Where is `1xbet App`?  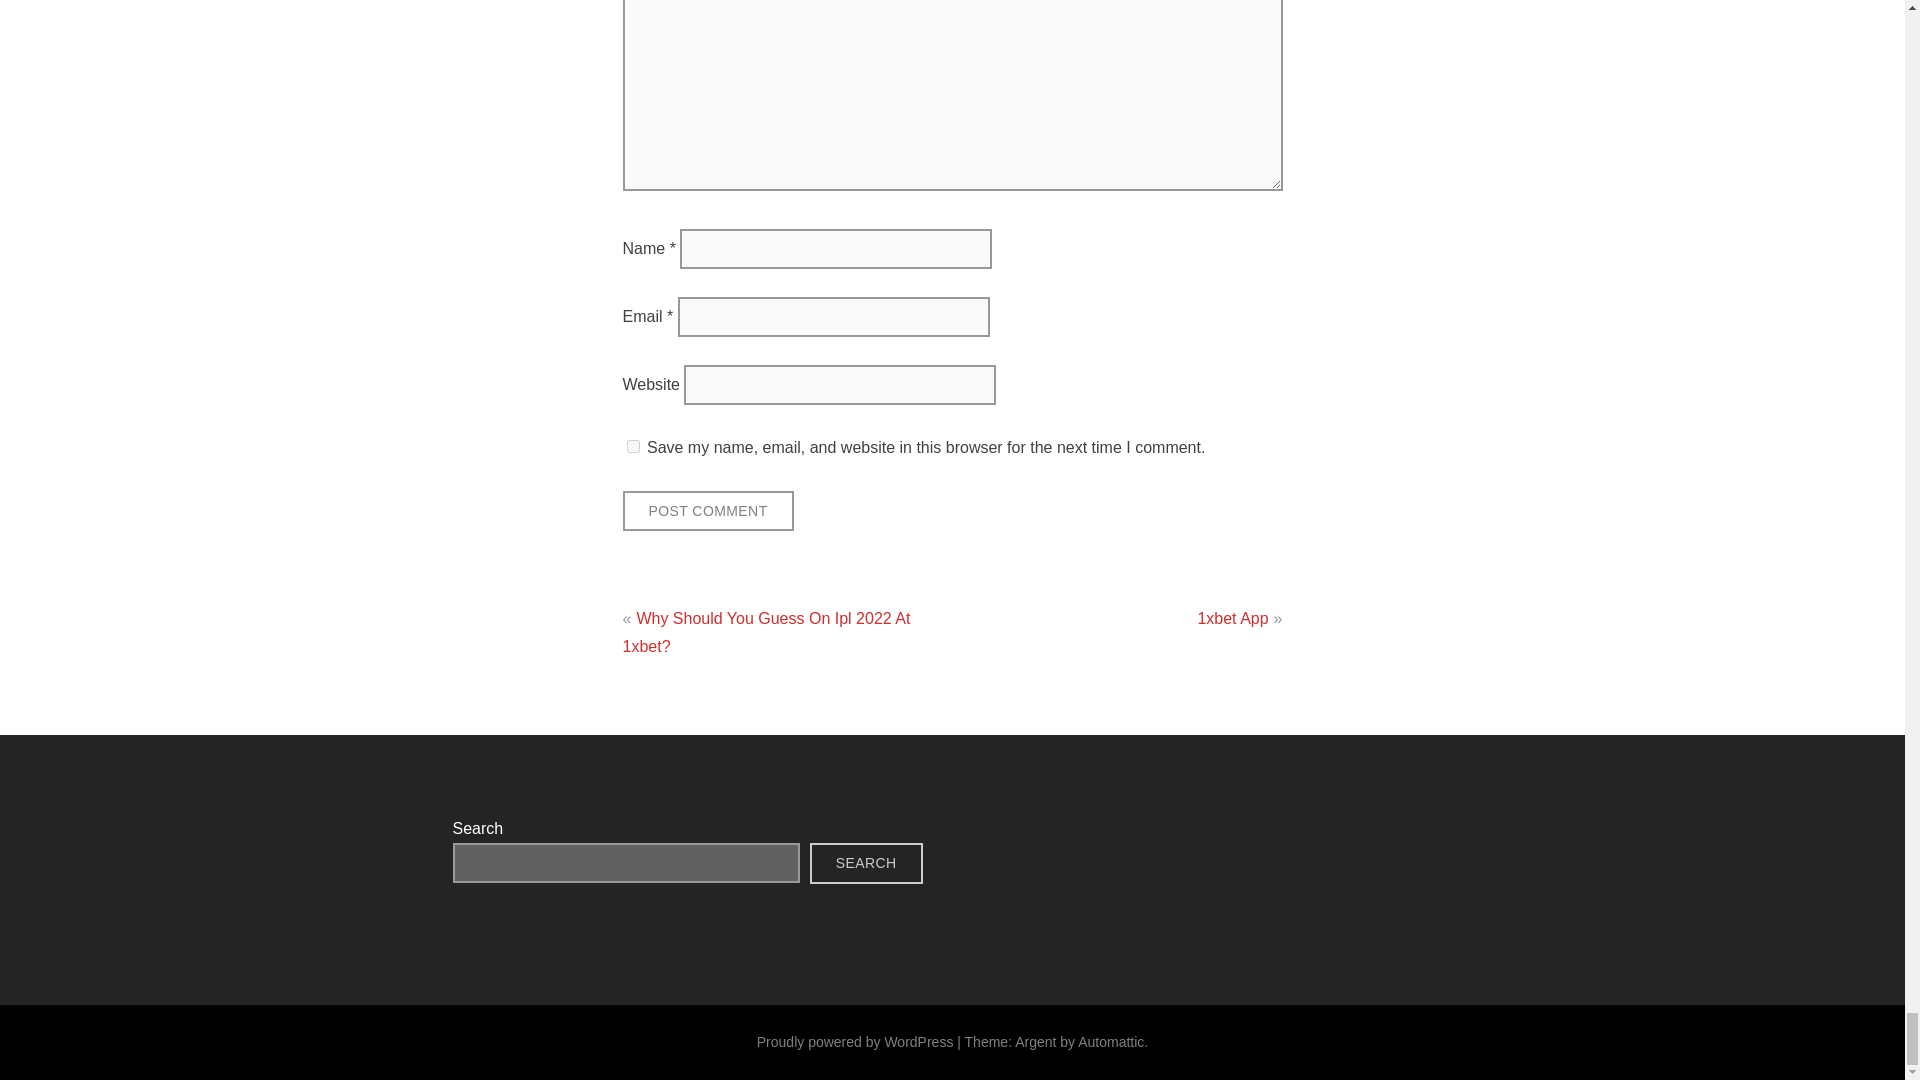
1xbet App is located at coordinates (1232, 618).